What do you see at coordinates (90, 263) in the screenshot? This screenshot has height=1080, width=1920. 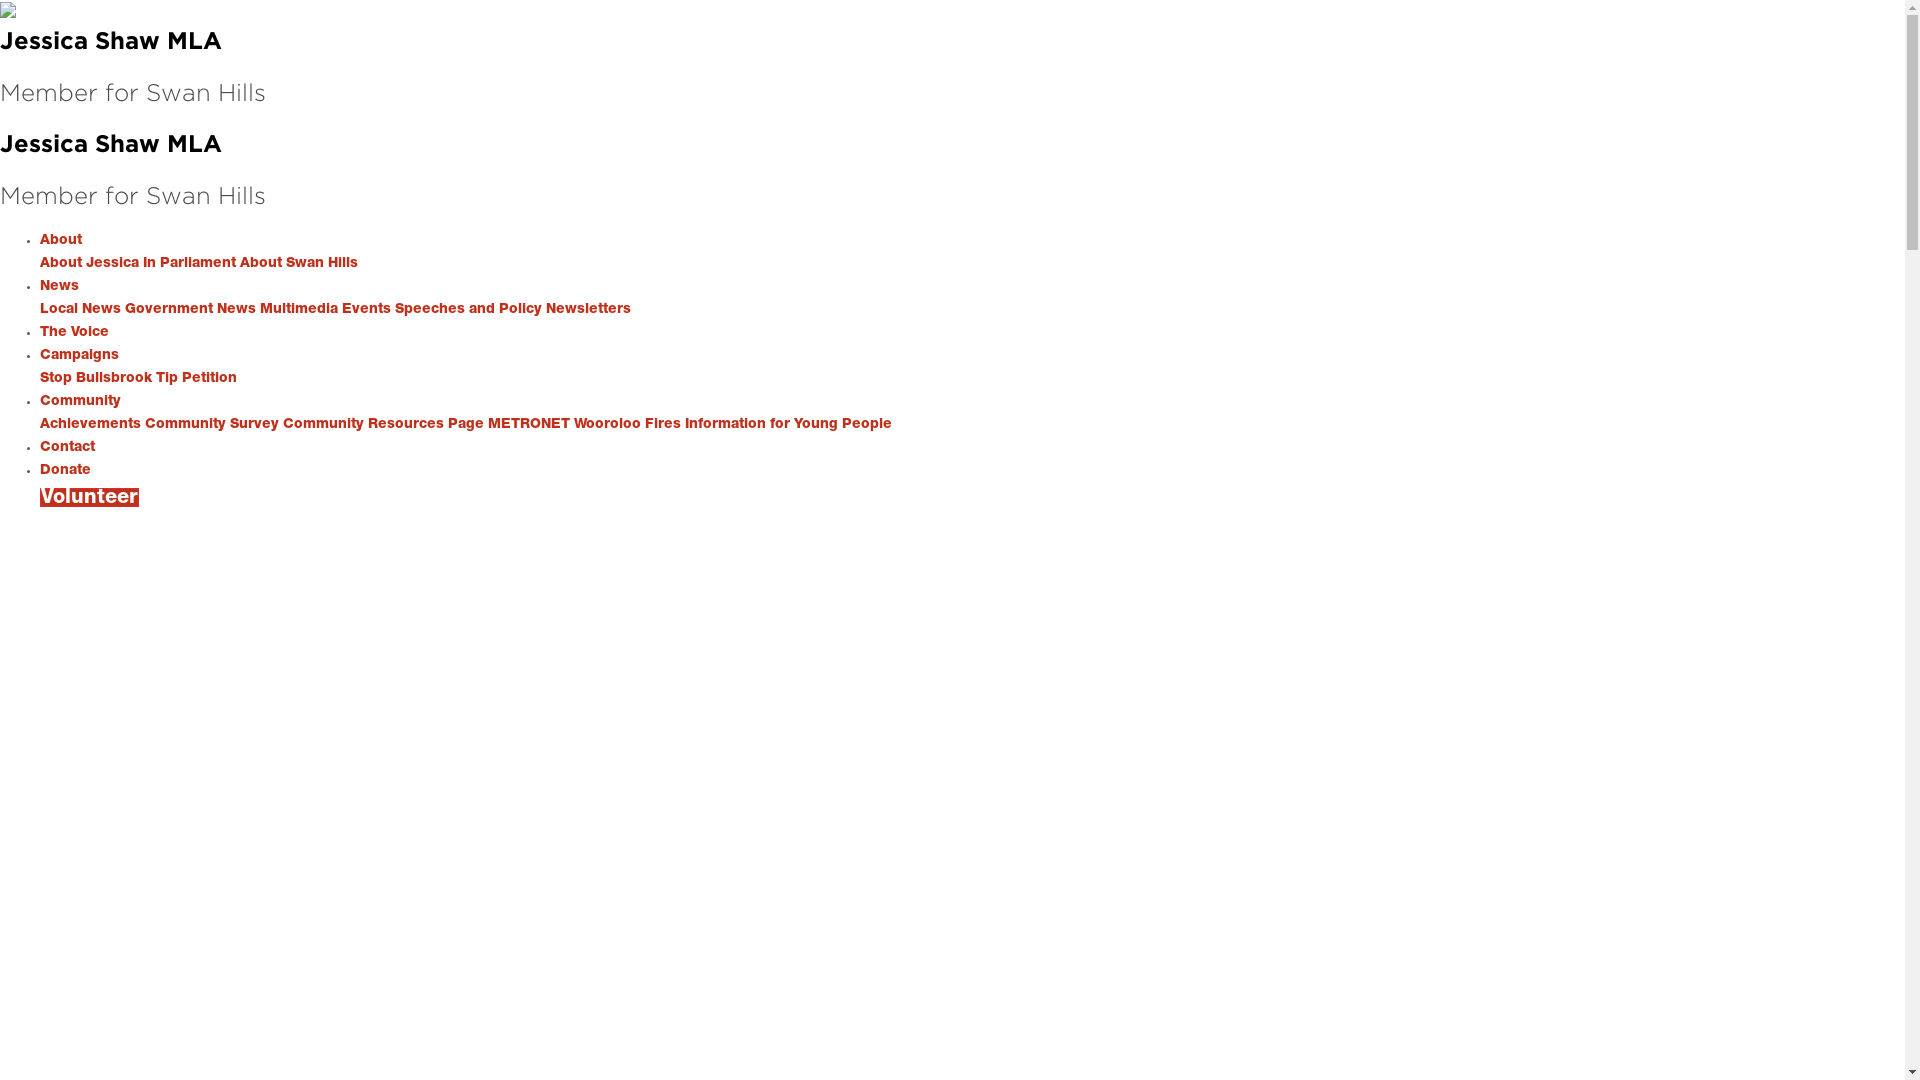 I see `About Jessica` at bounding box center [90, 263].